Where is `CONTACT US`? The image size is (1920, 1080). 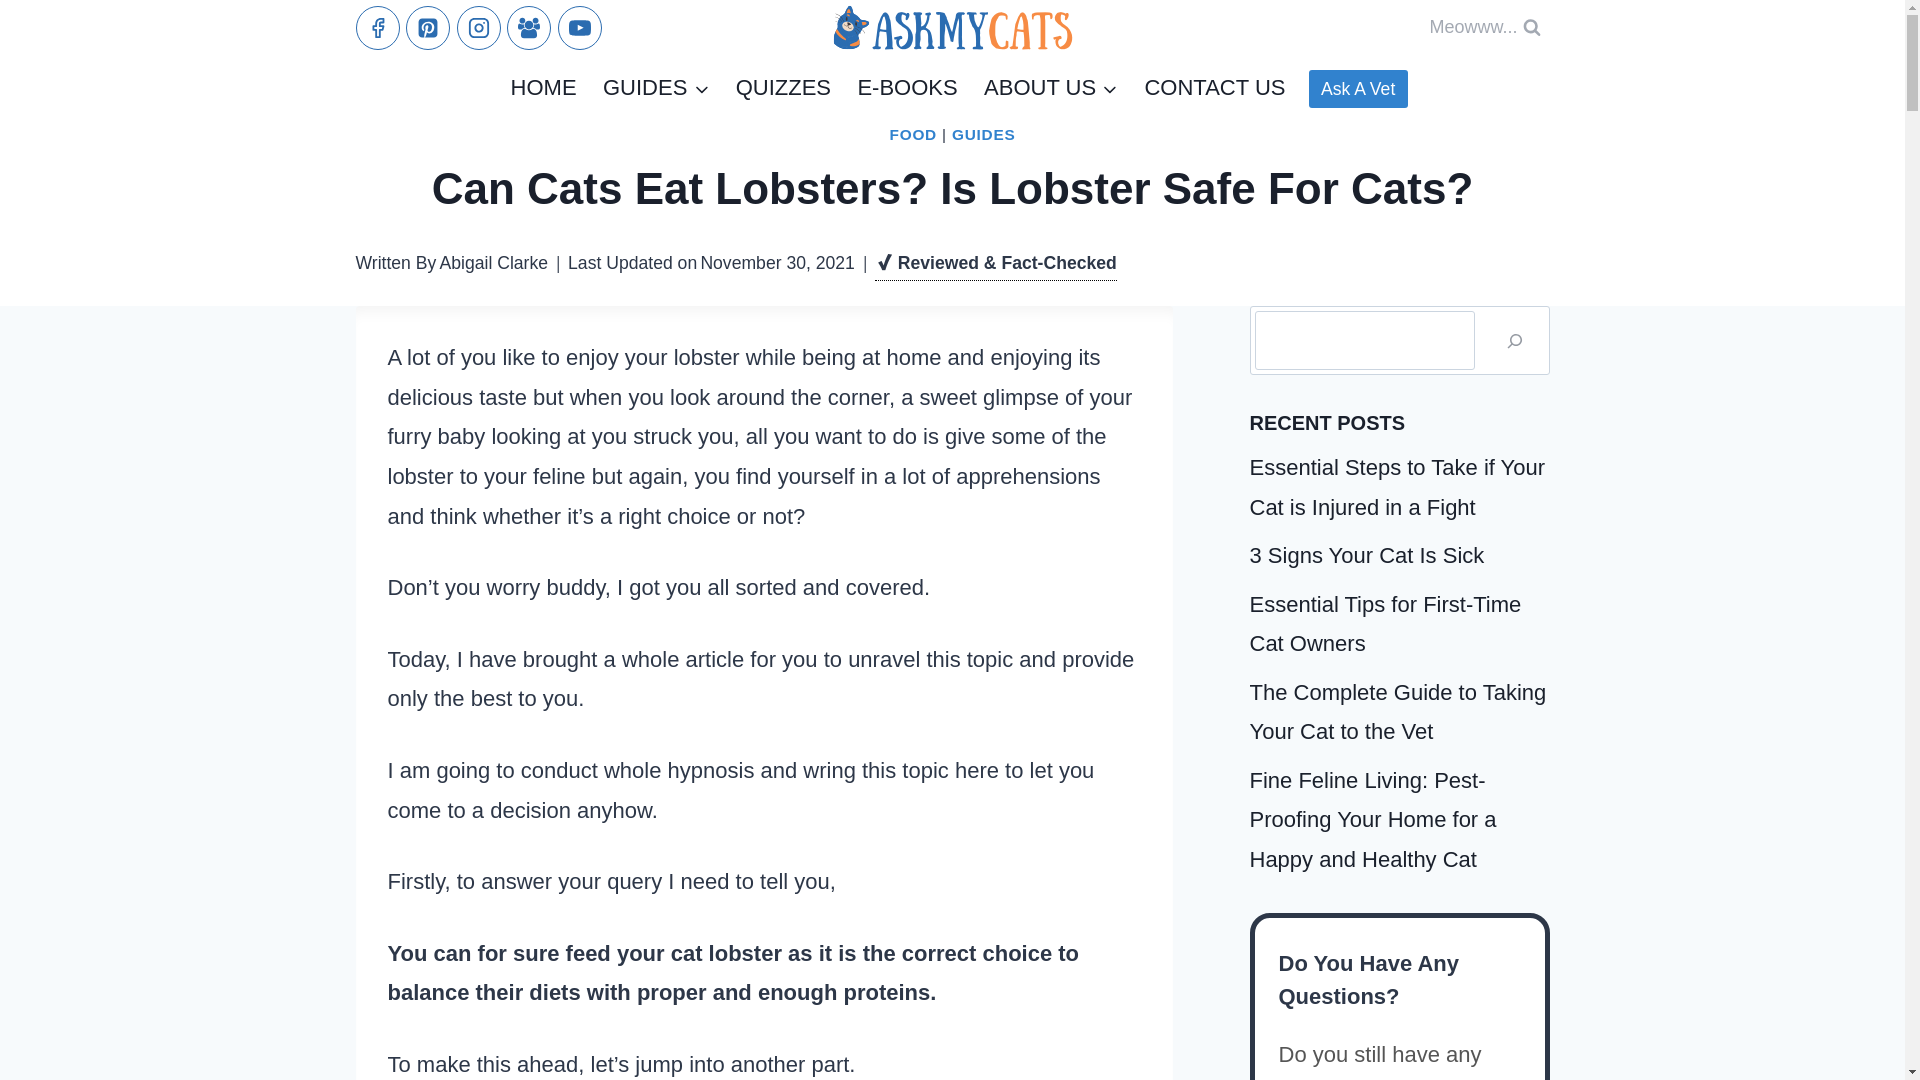 CONTACT US is located at coordinates (1214, 88).